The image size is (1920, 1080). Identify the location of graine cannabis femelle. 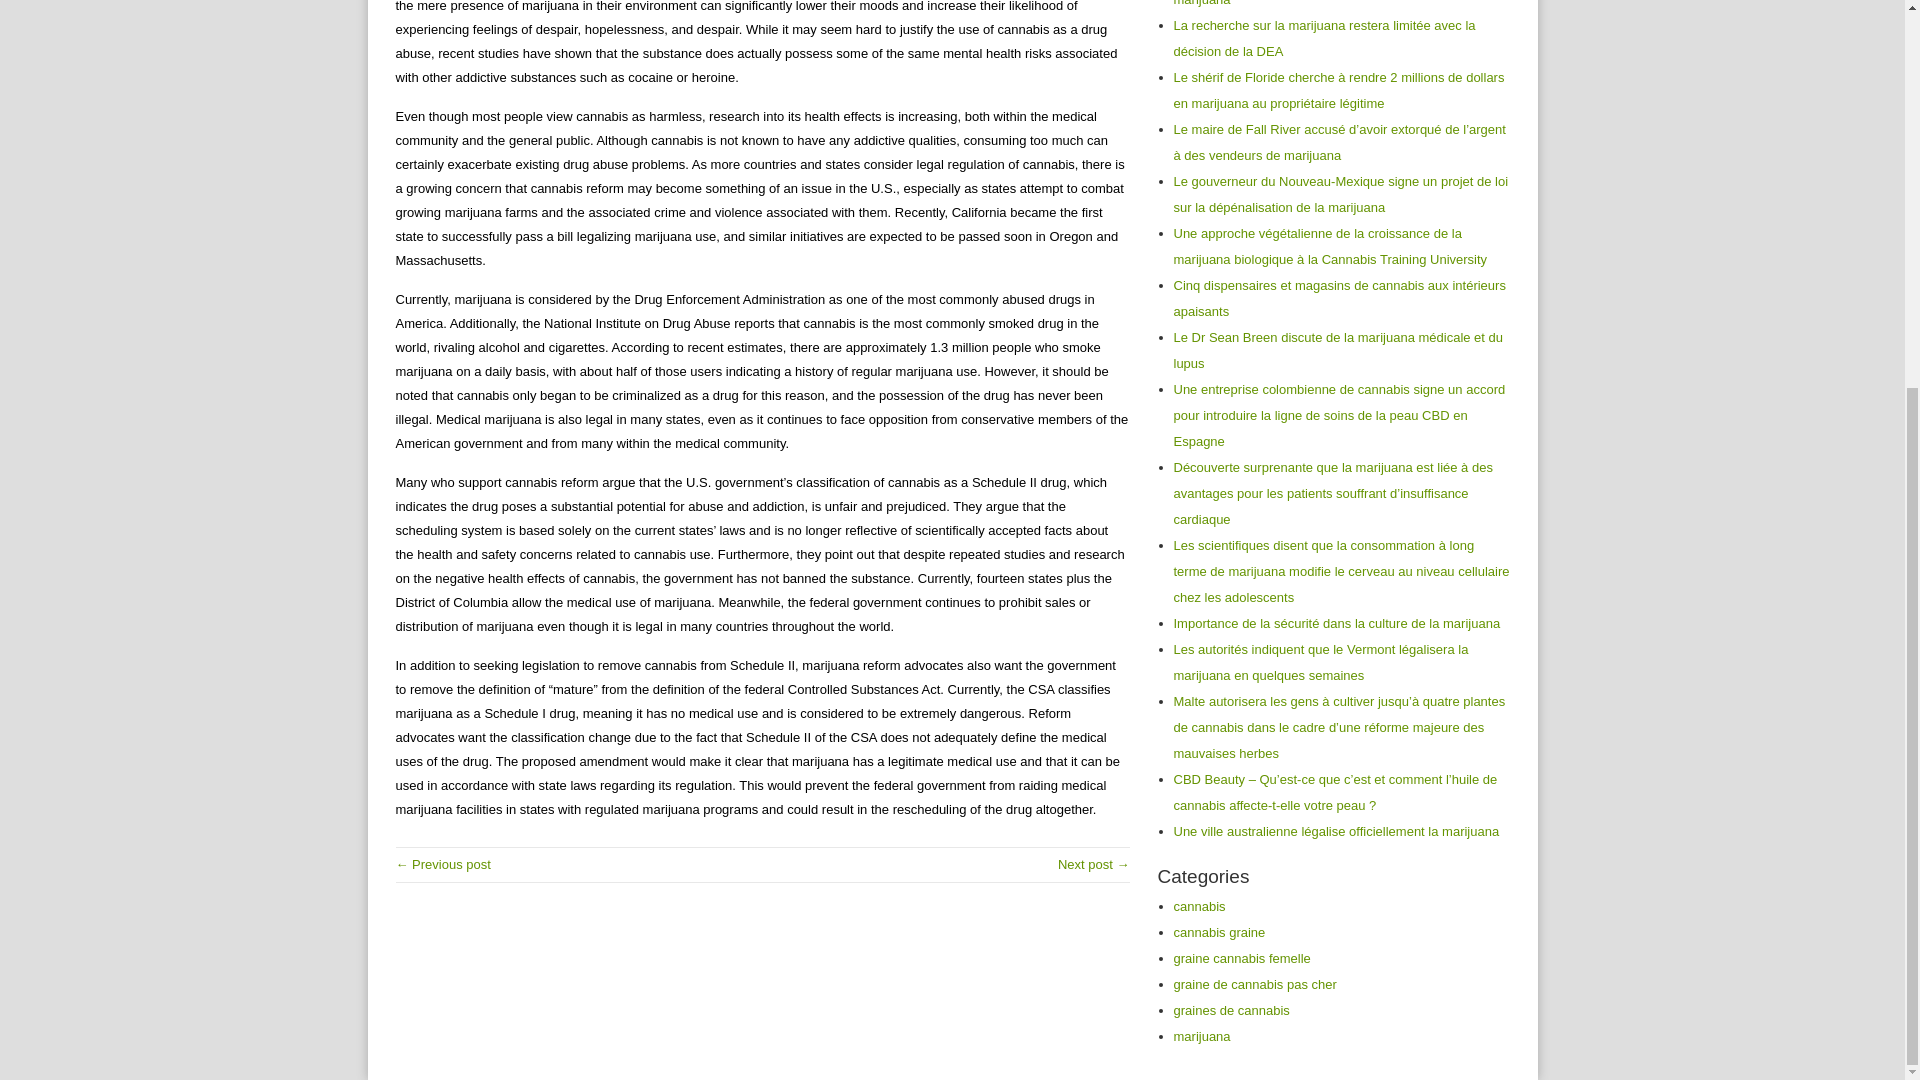
(1242, 958).